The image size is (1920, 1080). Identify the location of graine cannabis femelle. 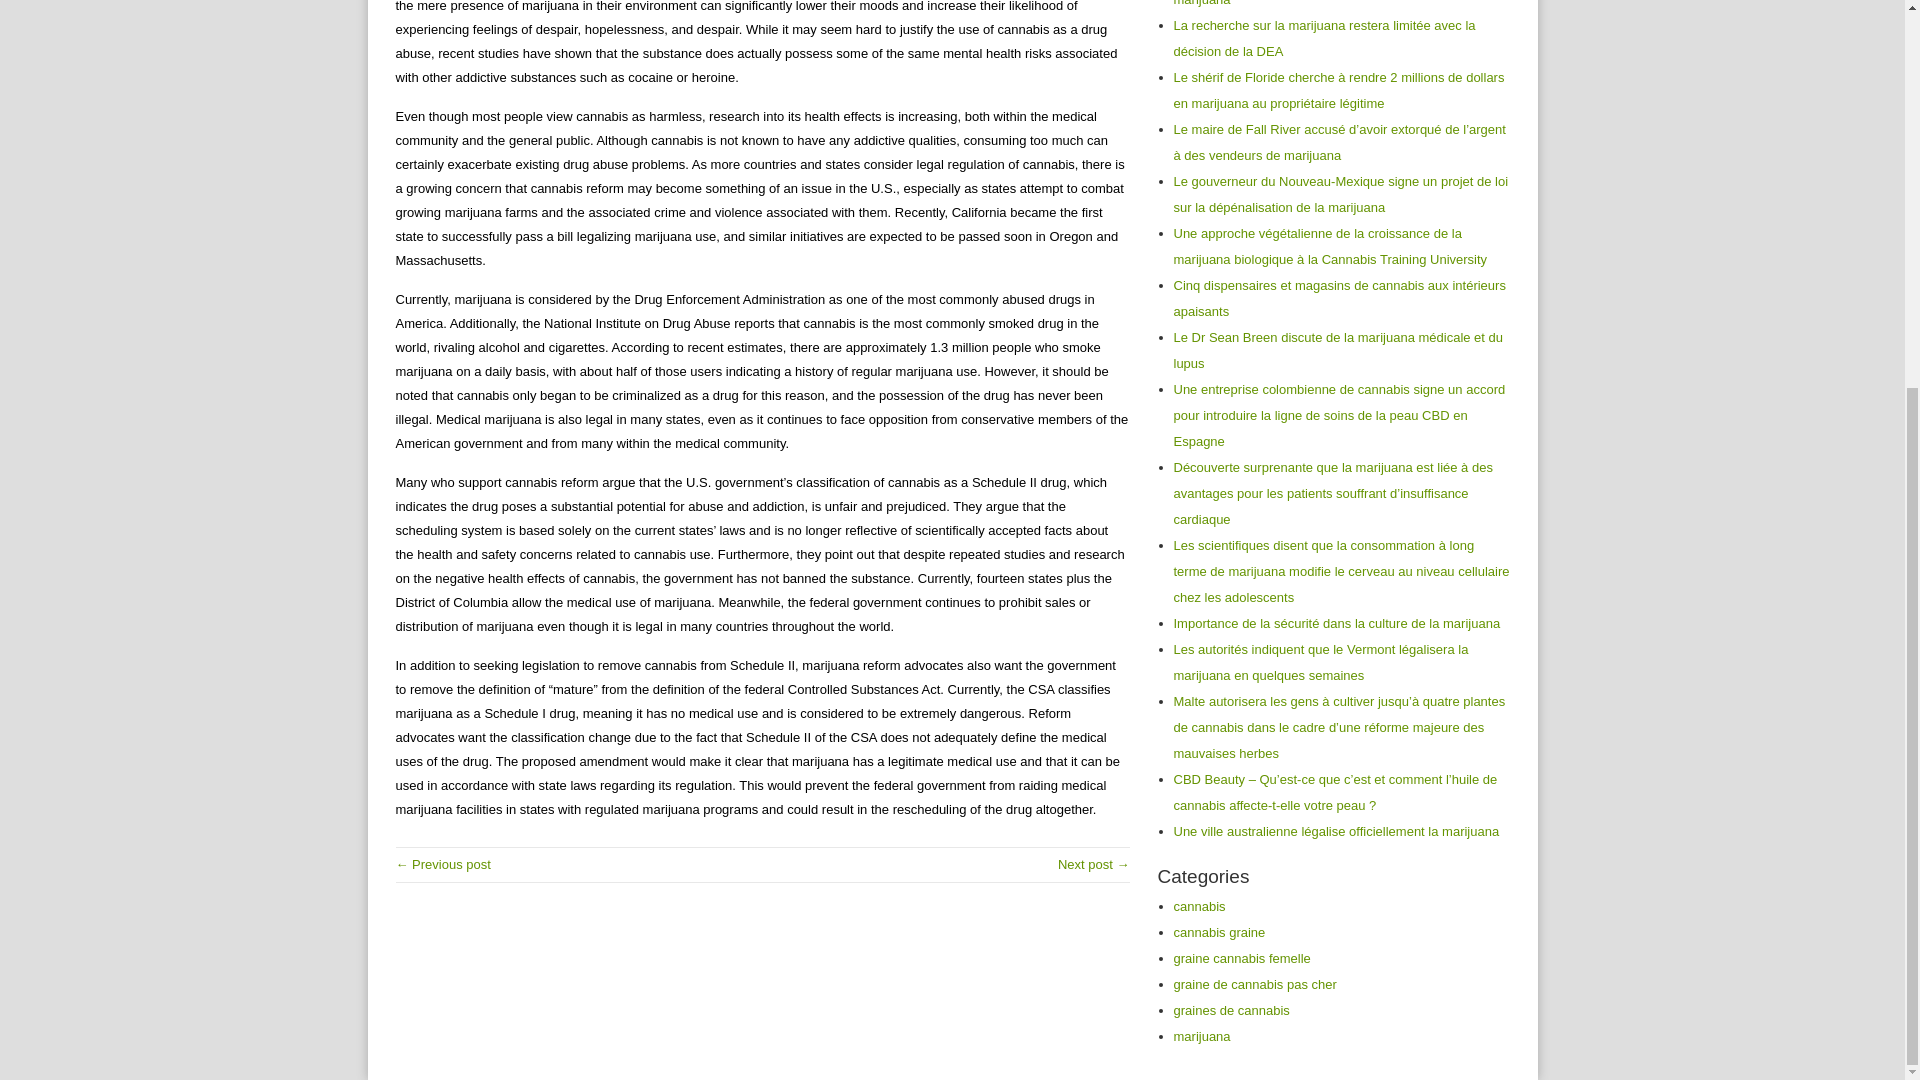
(1242, 958).